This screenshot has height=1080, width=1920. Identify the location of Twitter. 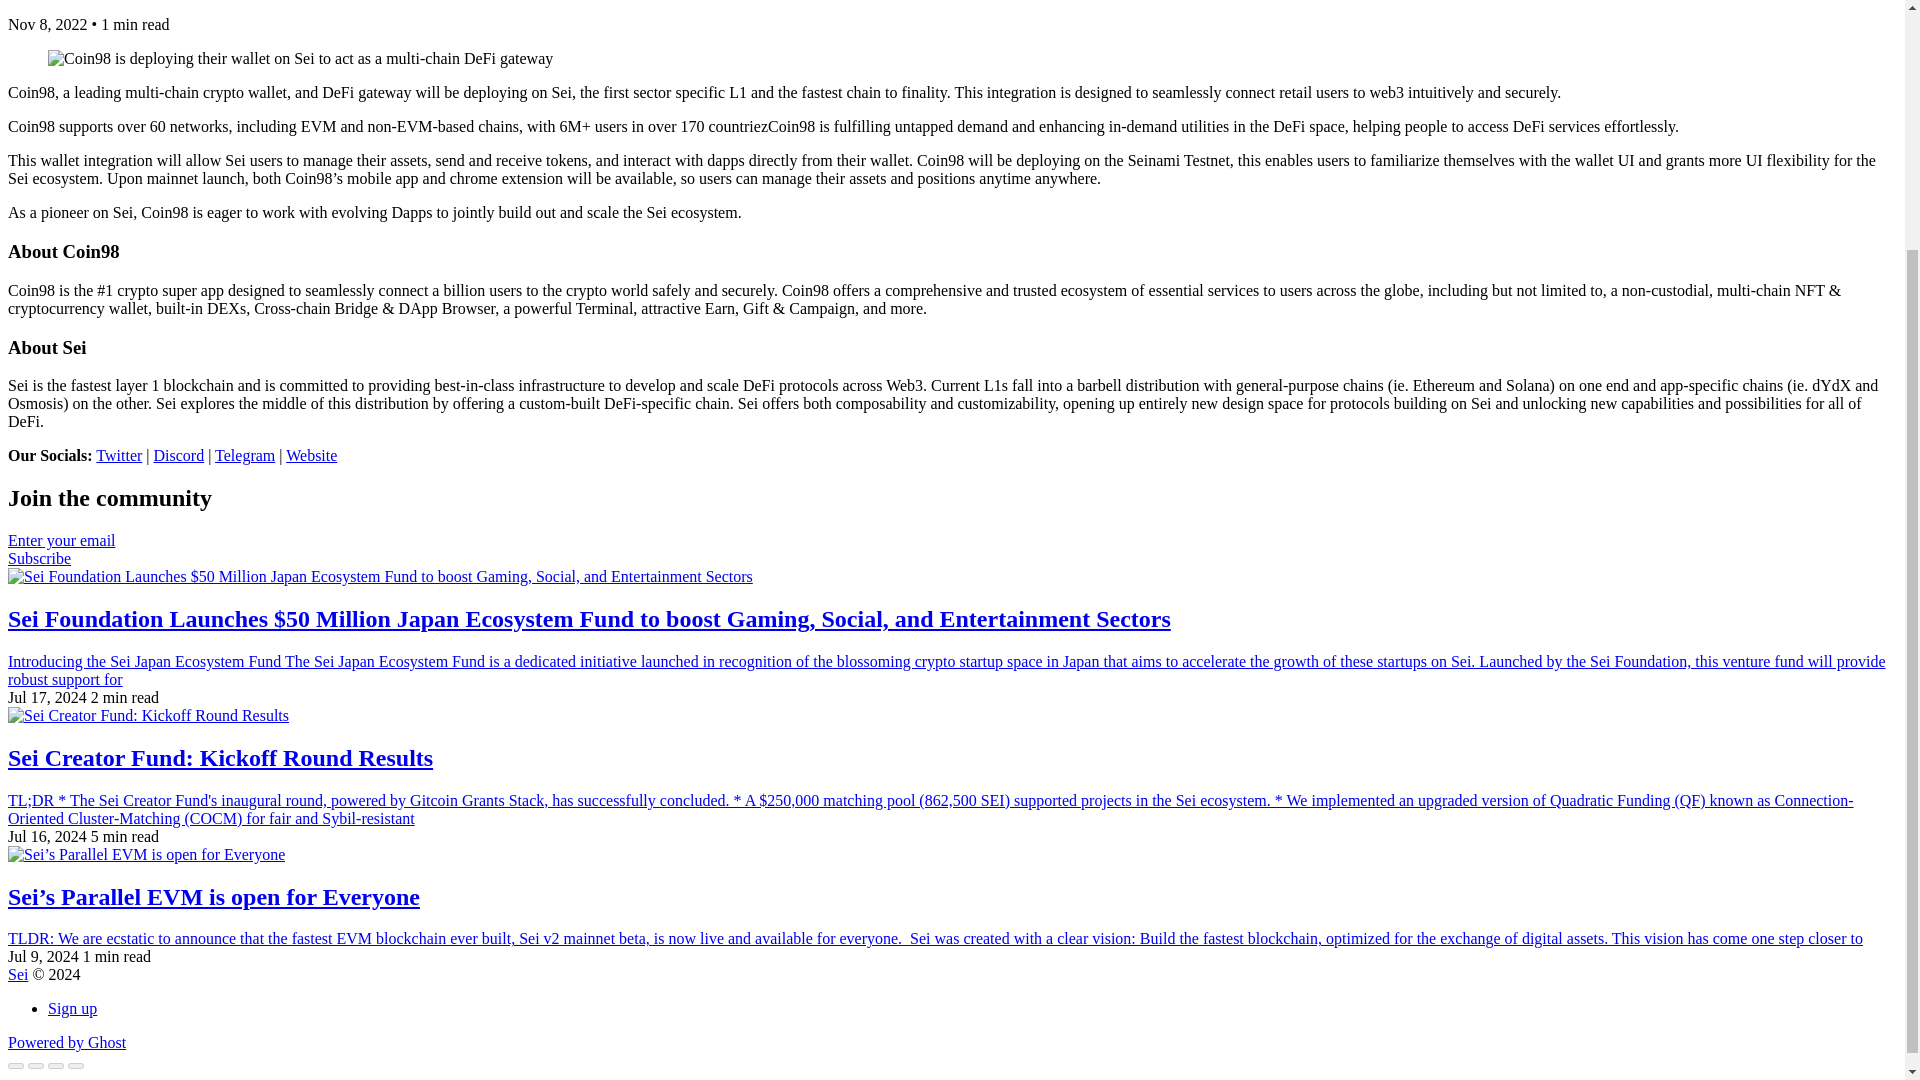
(119, 456).